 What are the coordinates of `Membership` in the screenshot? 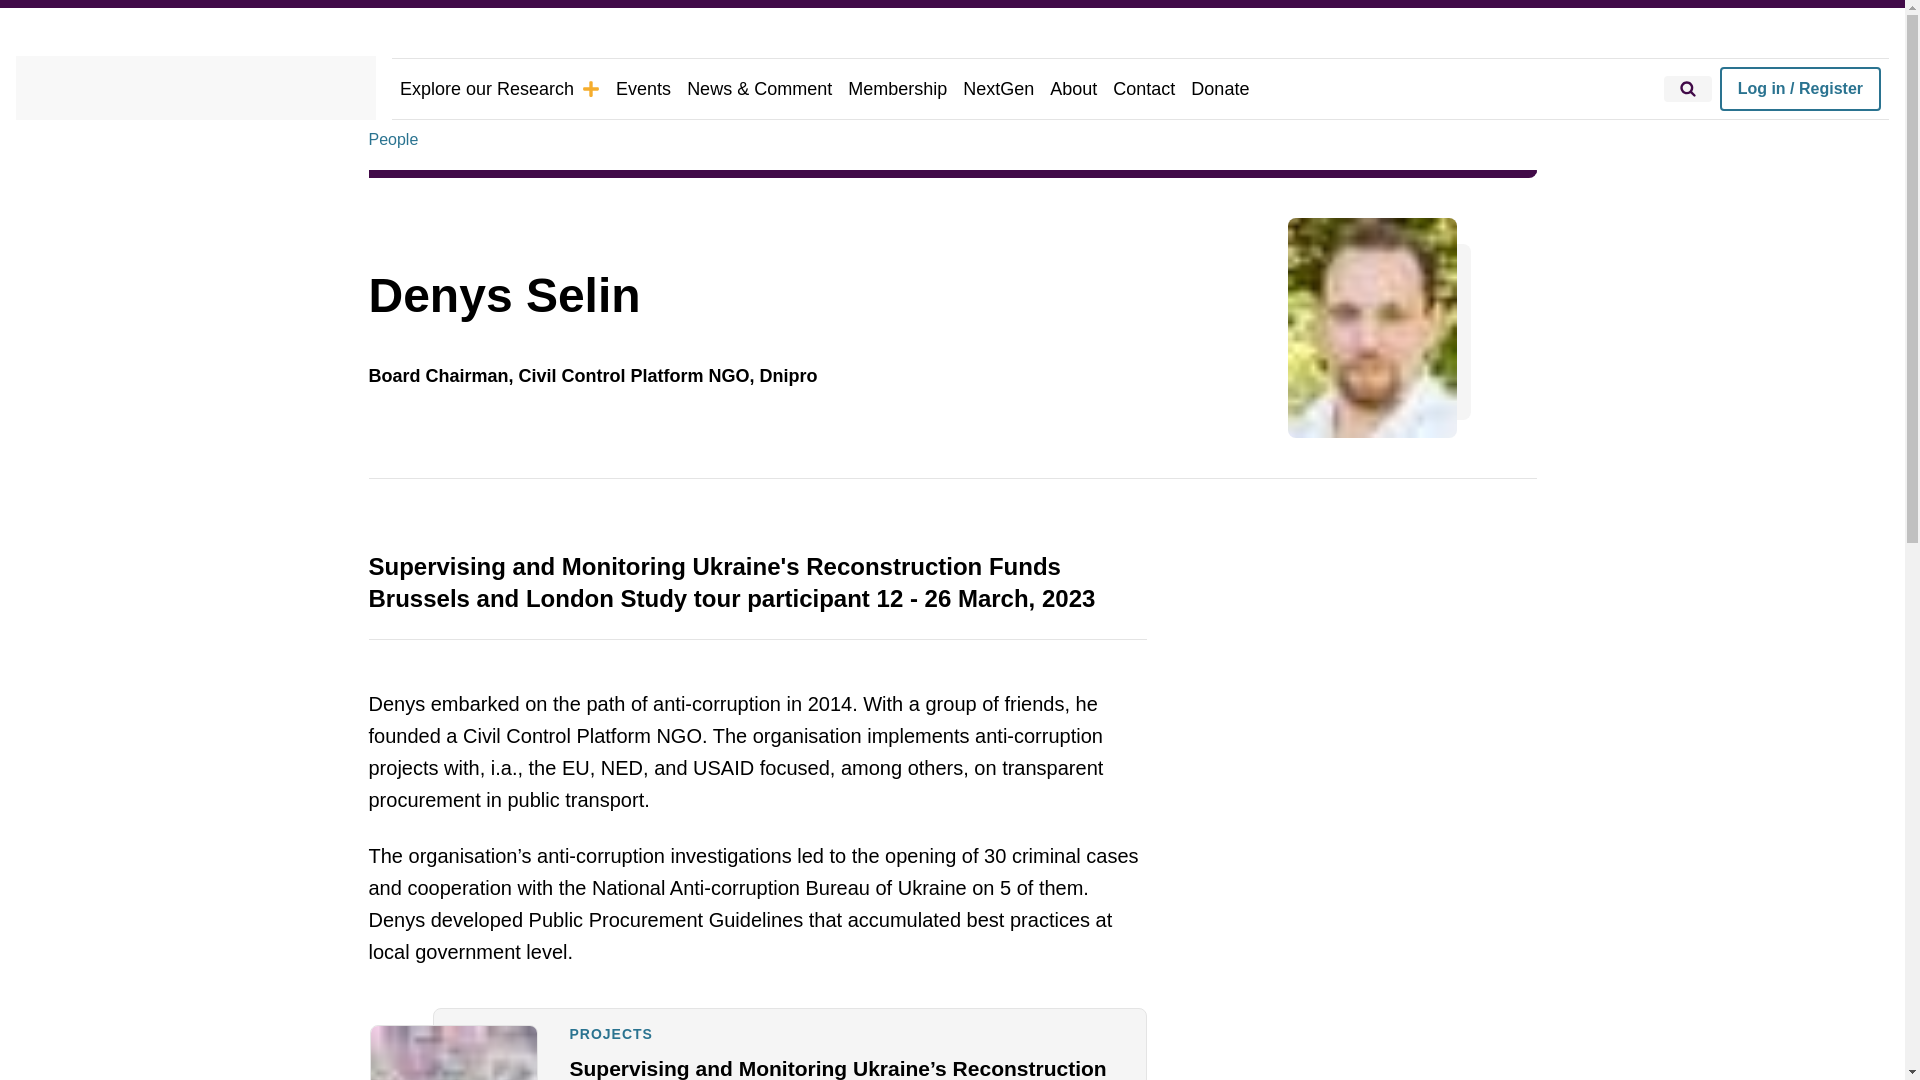 It's located at (897, 88).